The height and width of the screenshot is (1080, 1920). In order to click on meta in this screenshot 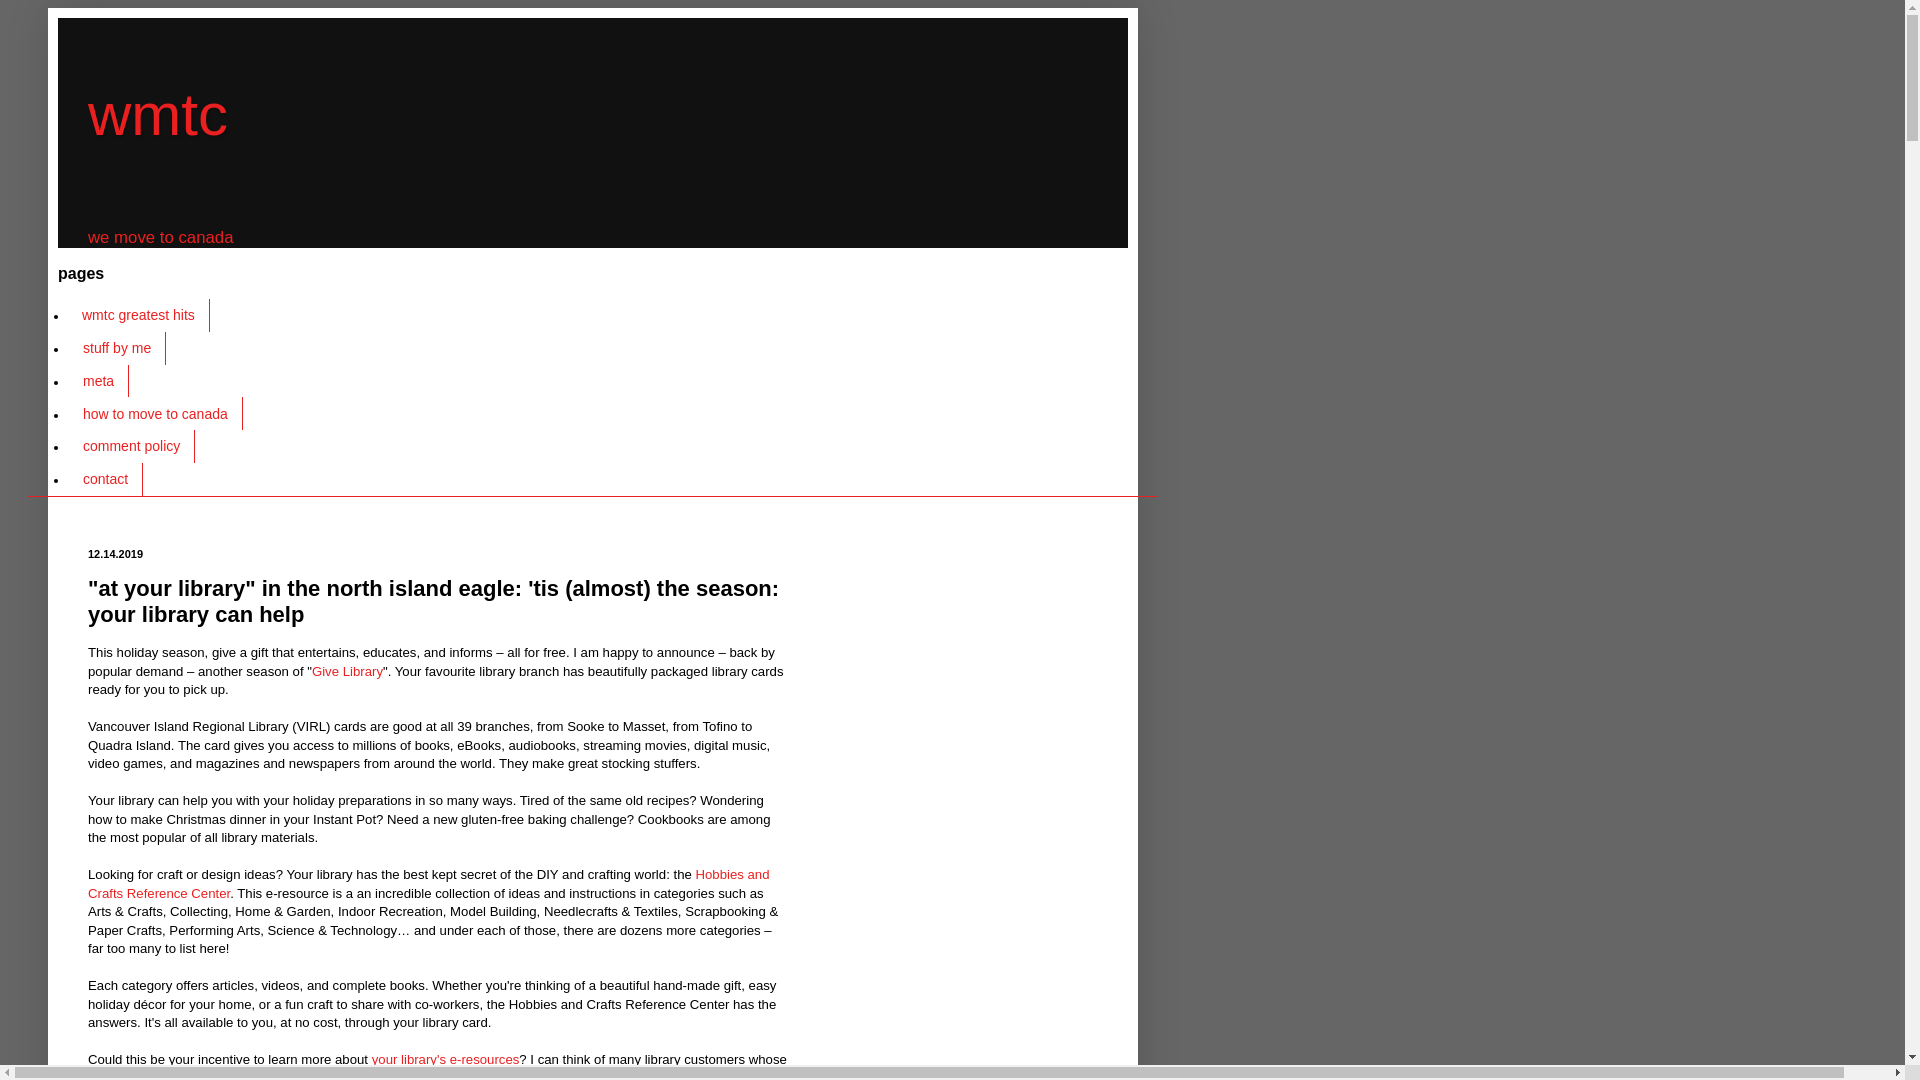, I will do `click(98, 382)`.